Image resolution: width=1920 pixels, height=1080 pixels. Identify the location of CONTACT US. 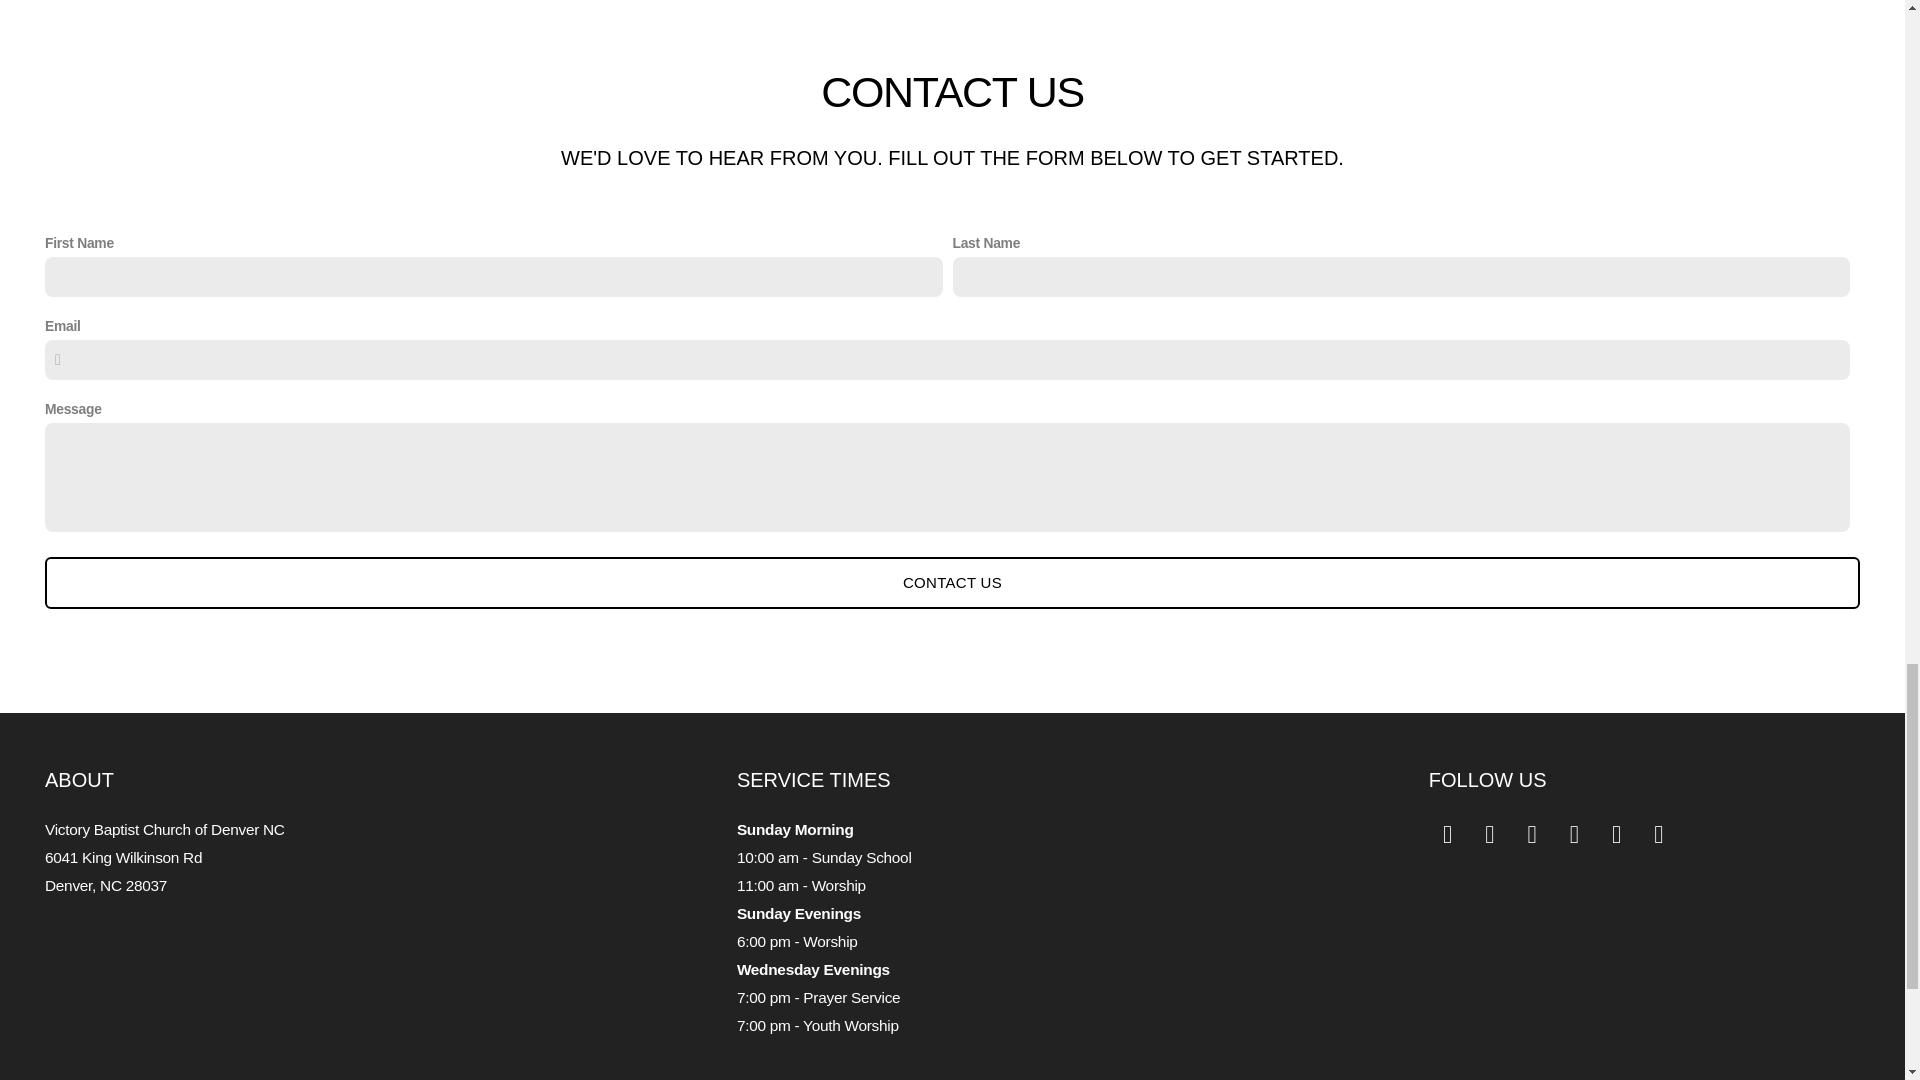
(952, 583).